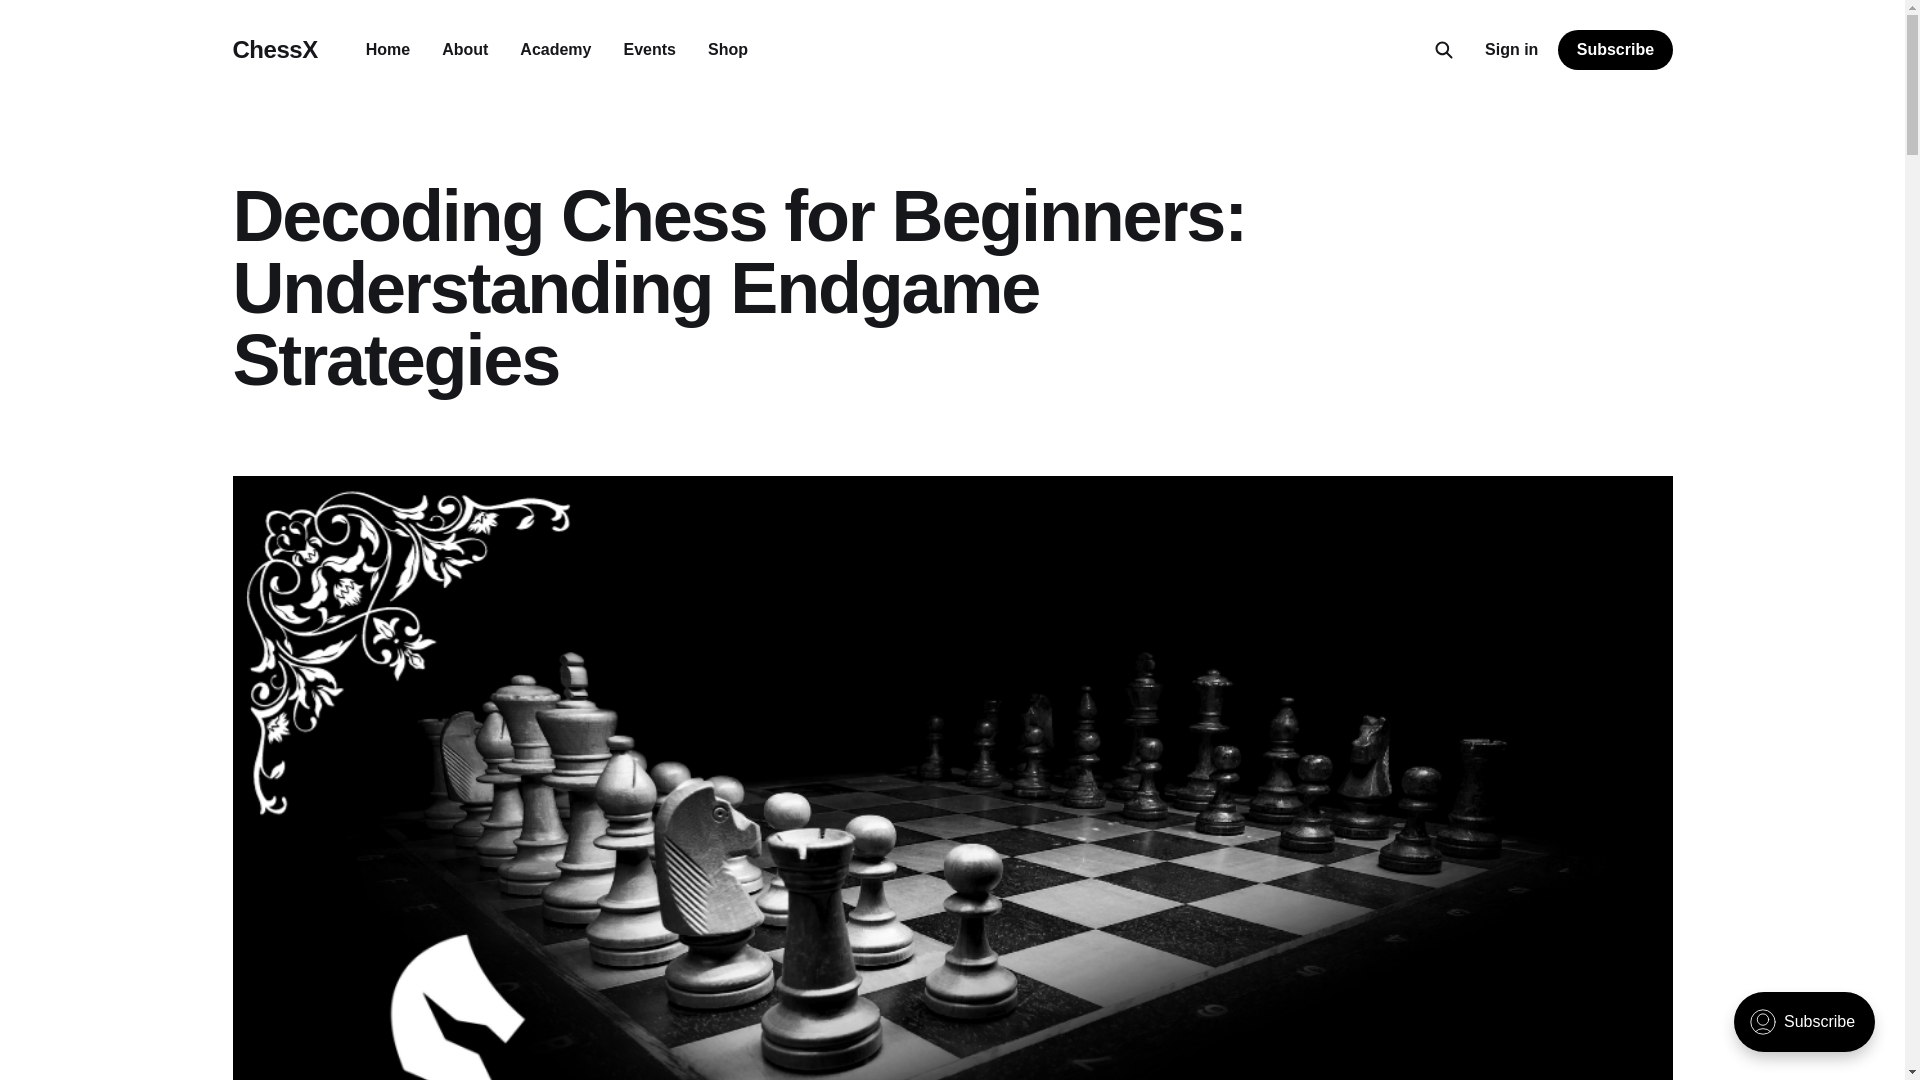 The height and width of the screenshot is (1080, 1920). What do you see at coordinates (1510, 49) in the screenshot?
I see `Sign in` at bounding box center [1510, 49].